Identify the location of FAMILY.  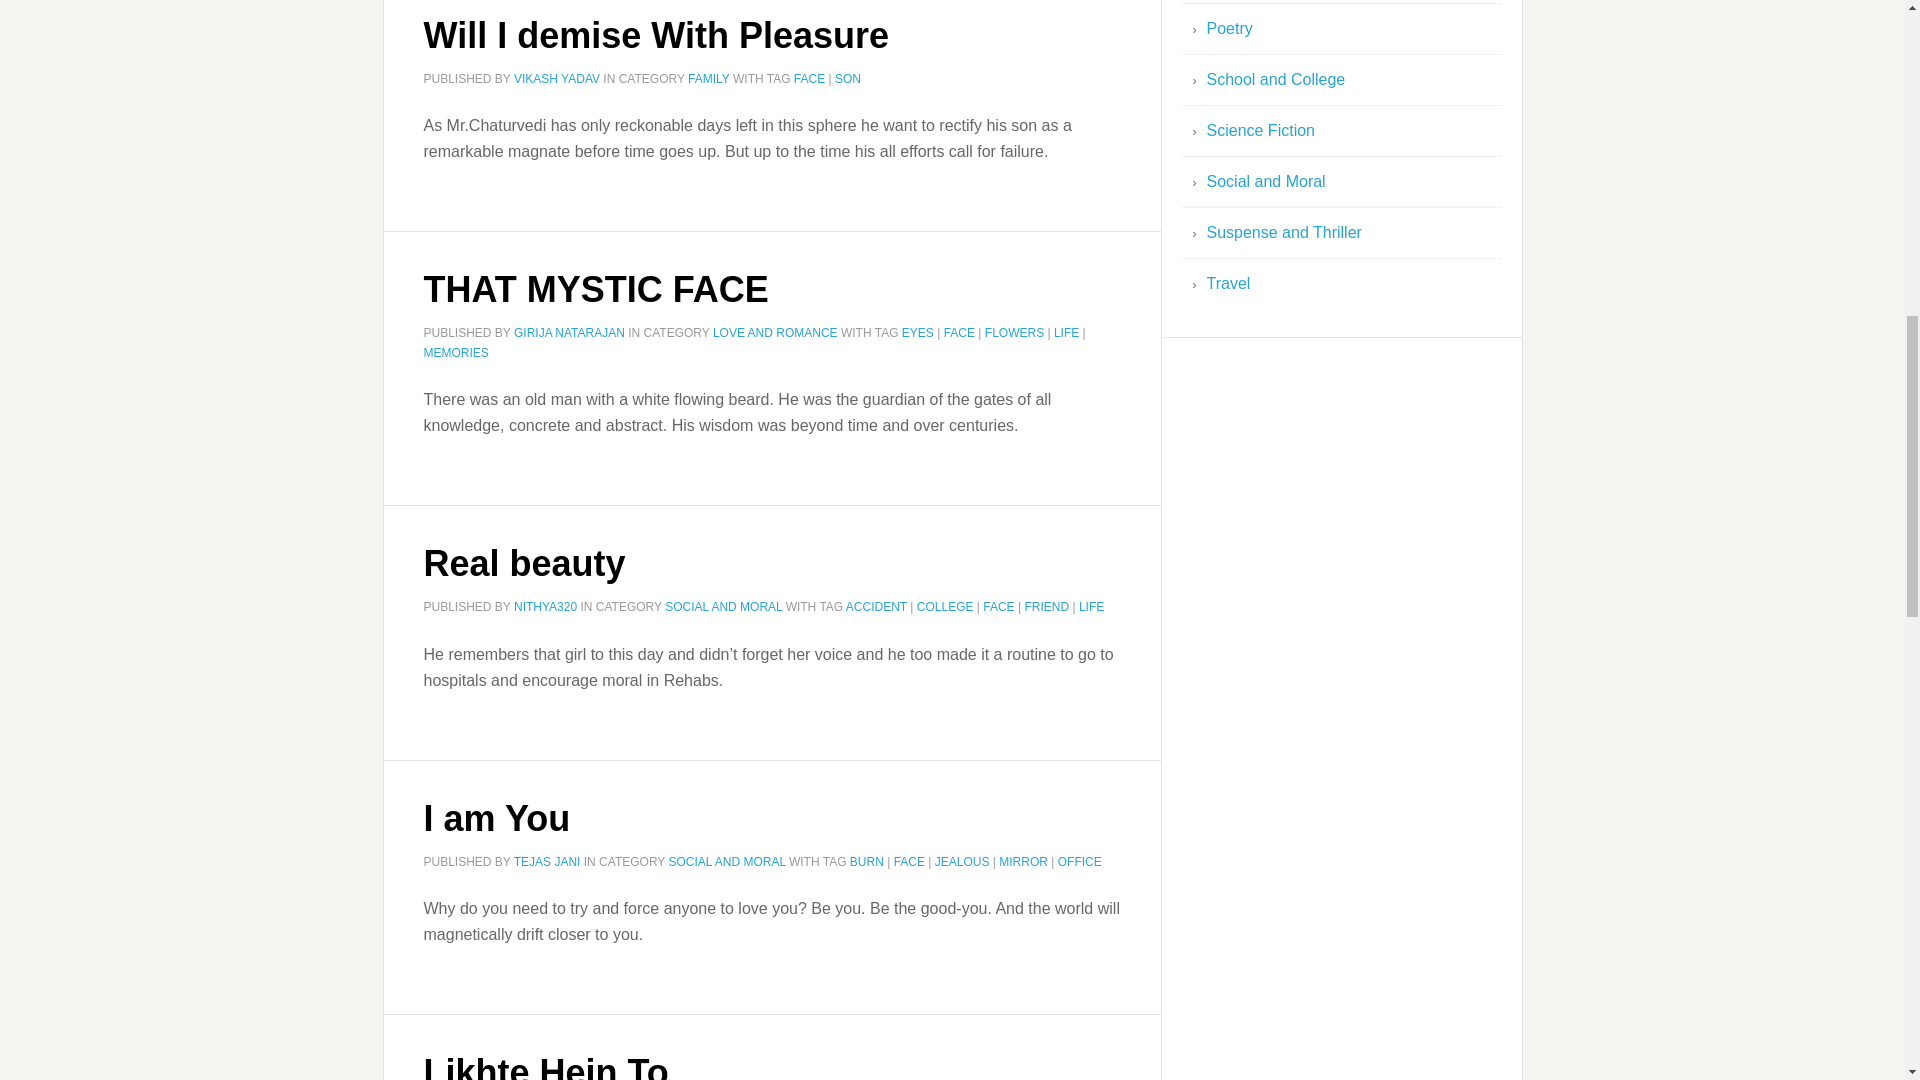
(708, 79).